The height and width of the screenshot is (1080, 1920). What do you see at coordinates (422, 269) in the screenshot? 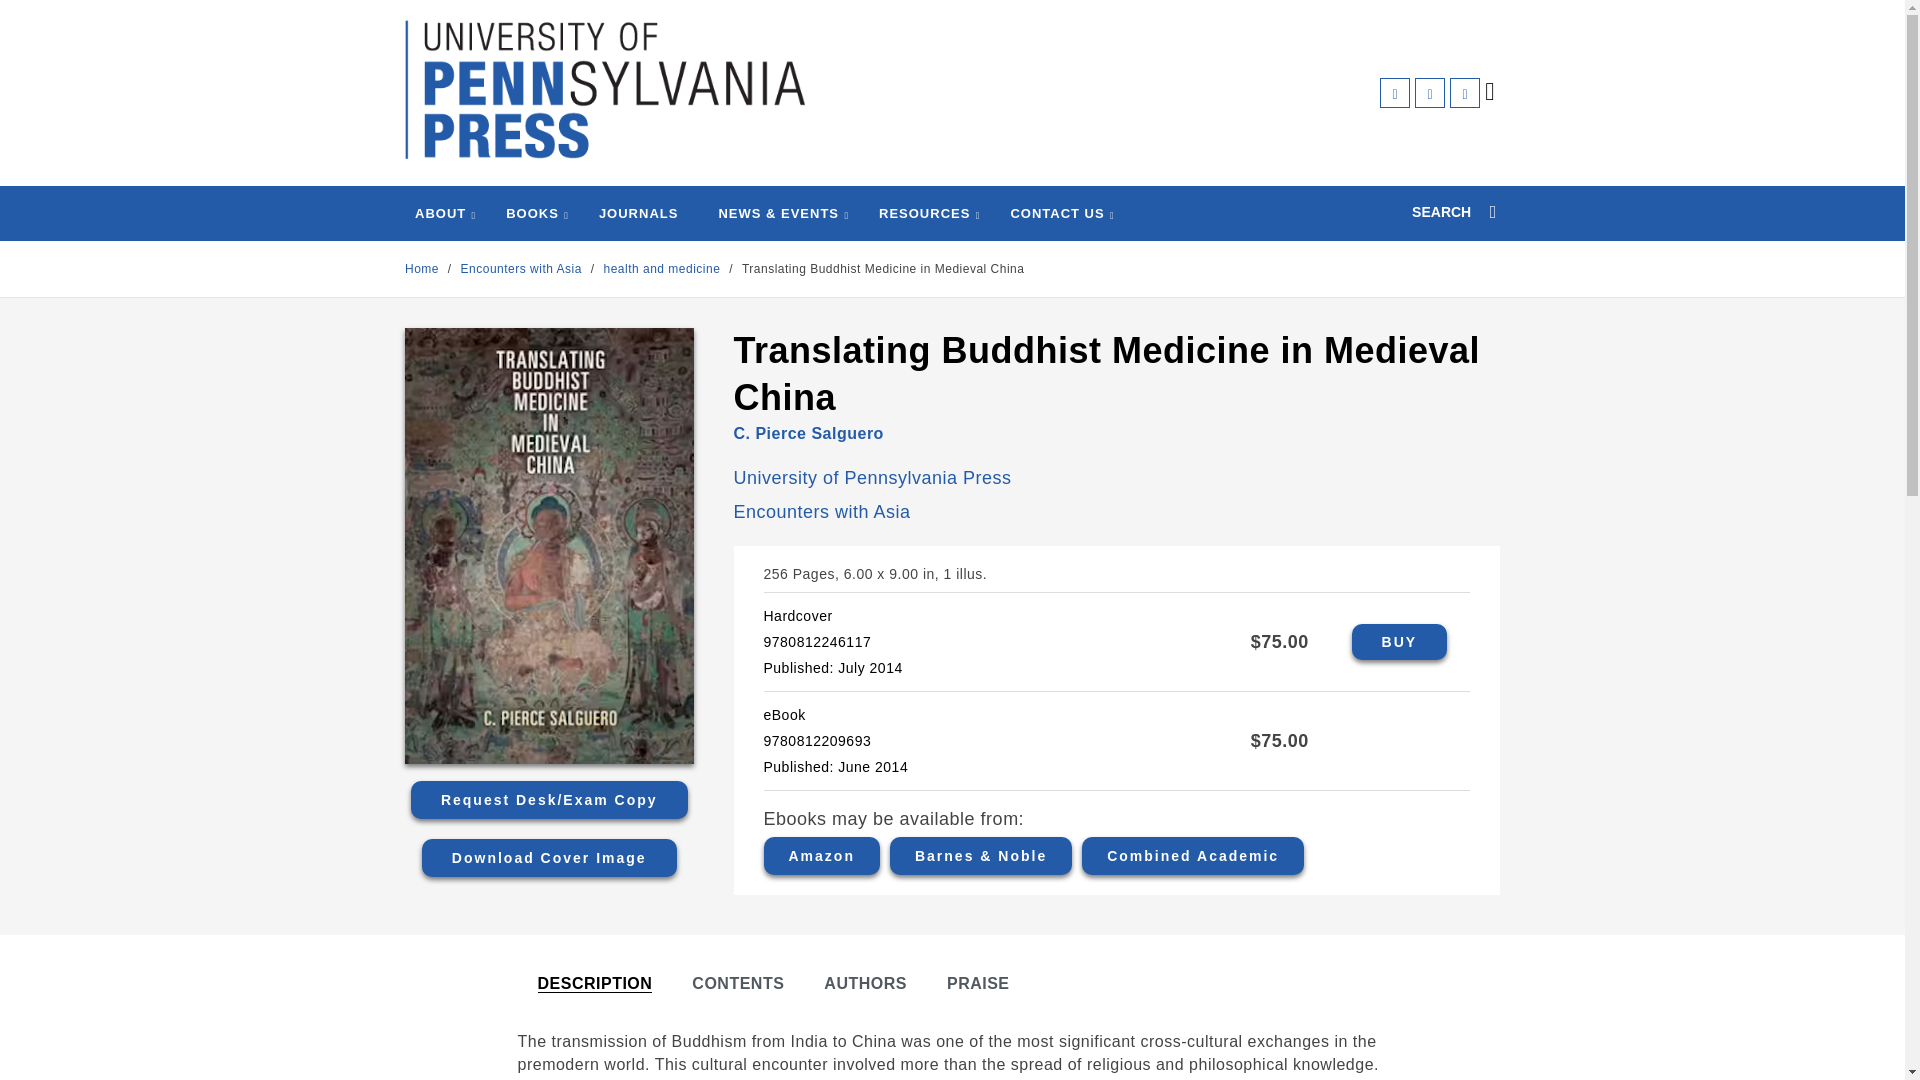
I see `Back to homepage` at bounding box center [422, 269].